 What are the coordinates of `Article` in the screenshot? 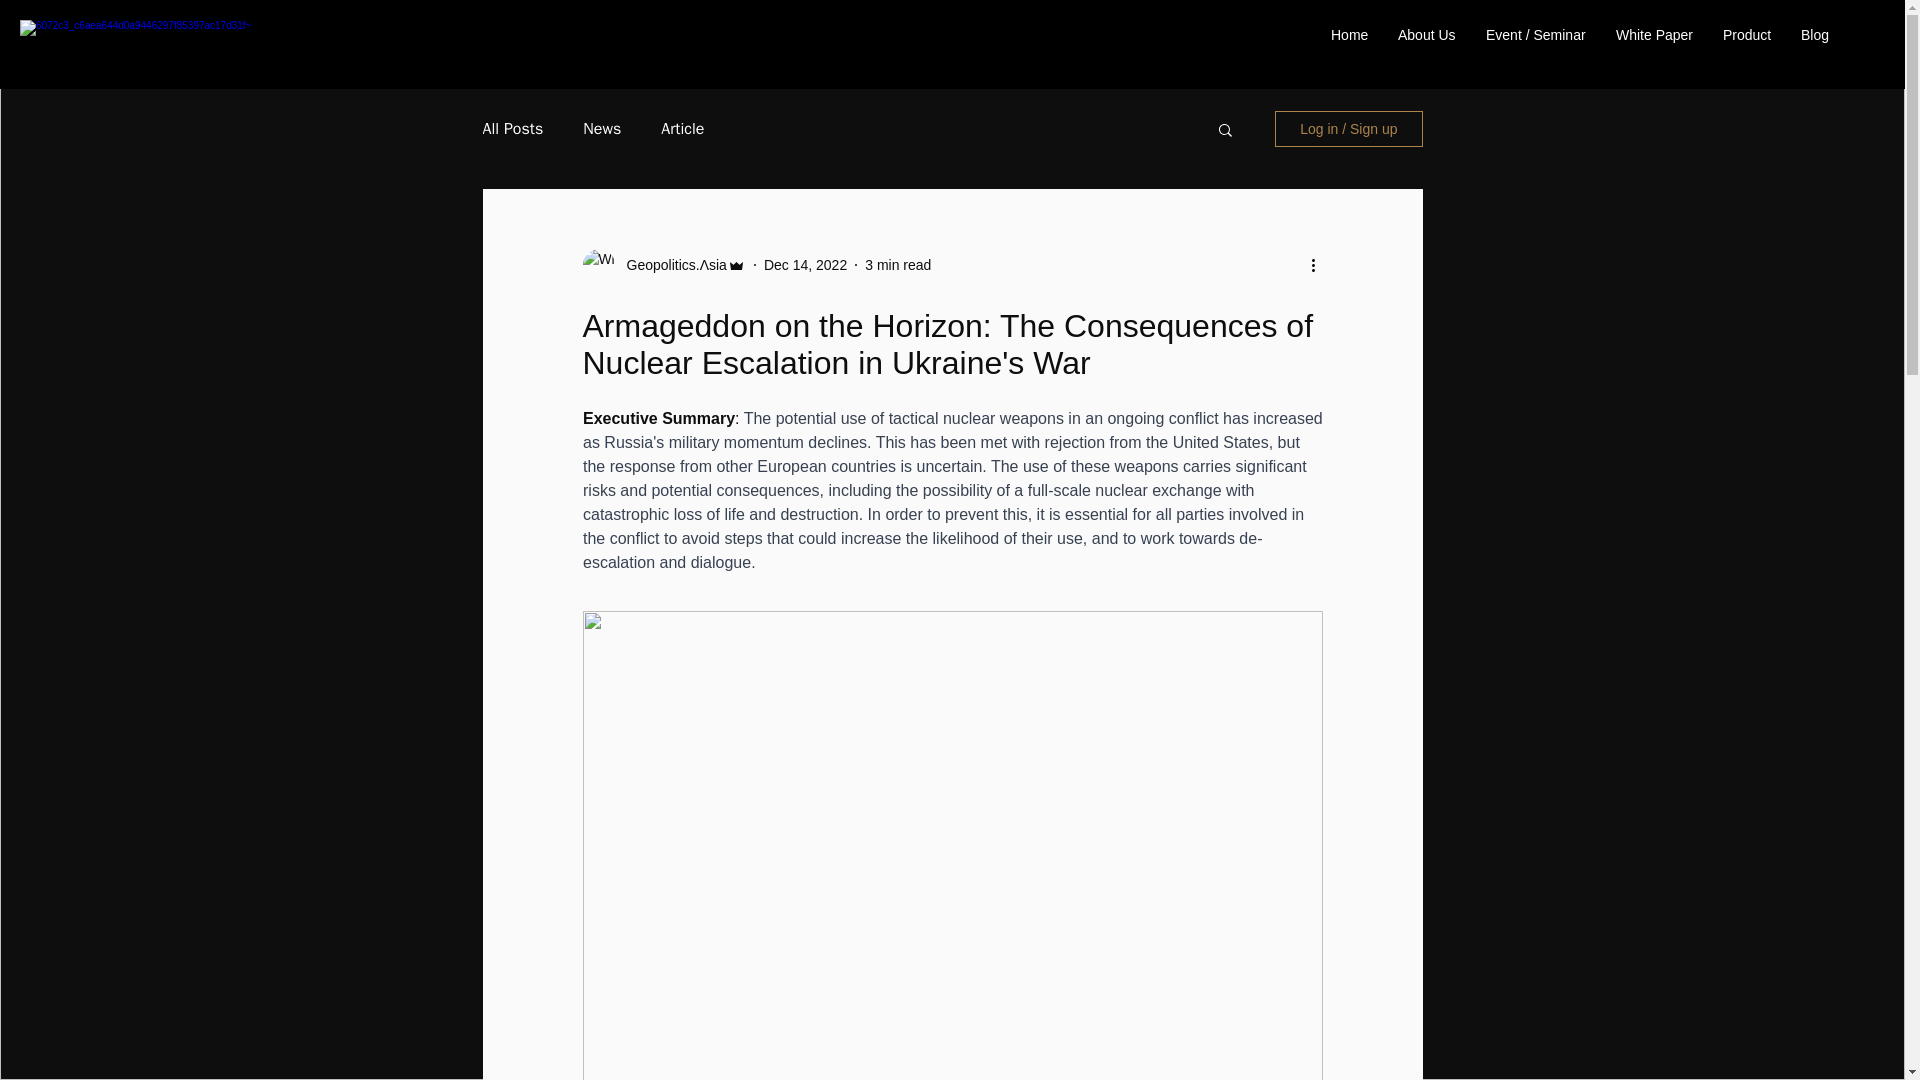 It's located at (682, 128).